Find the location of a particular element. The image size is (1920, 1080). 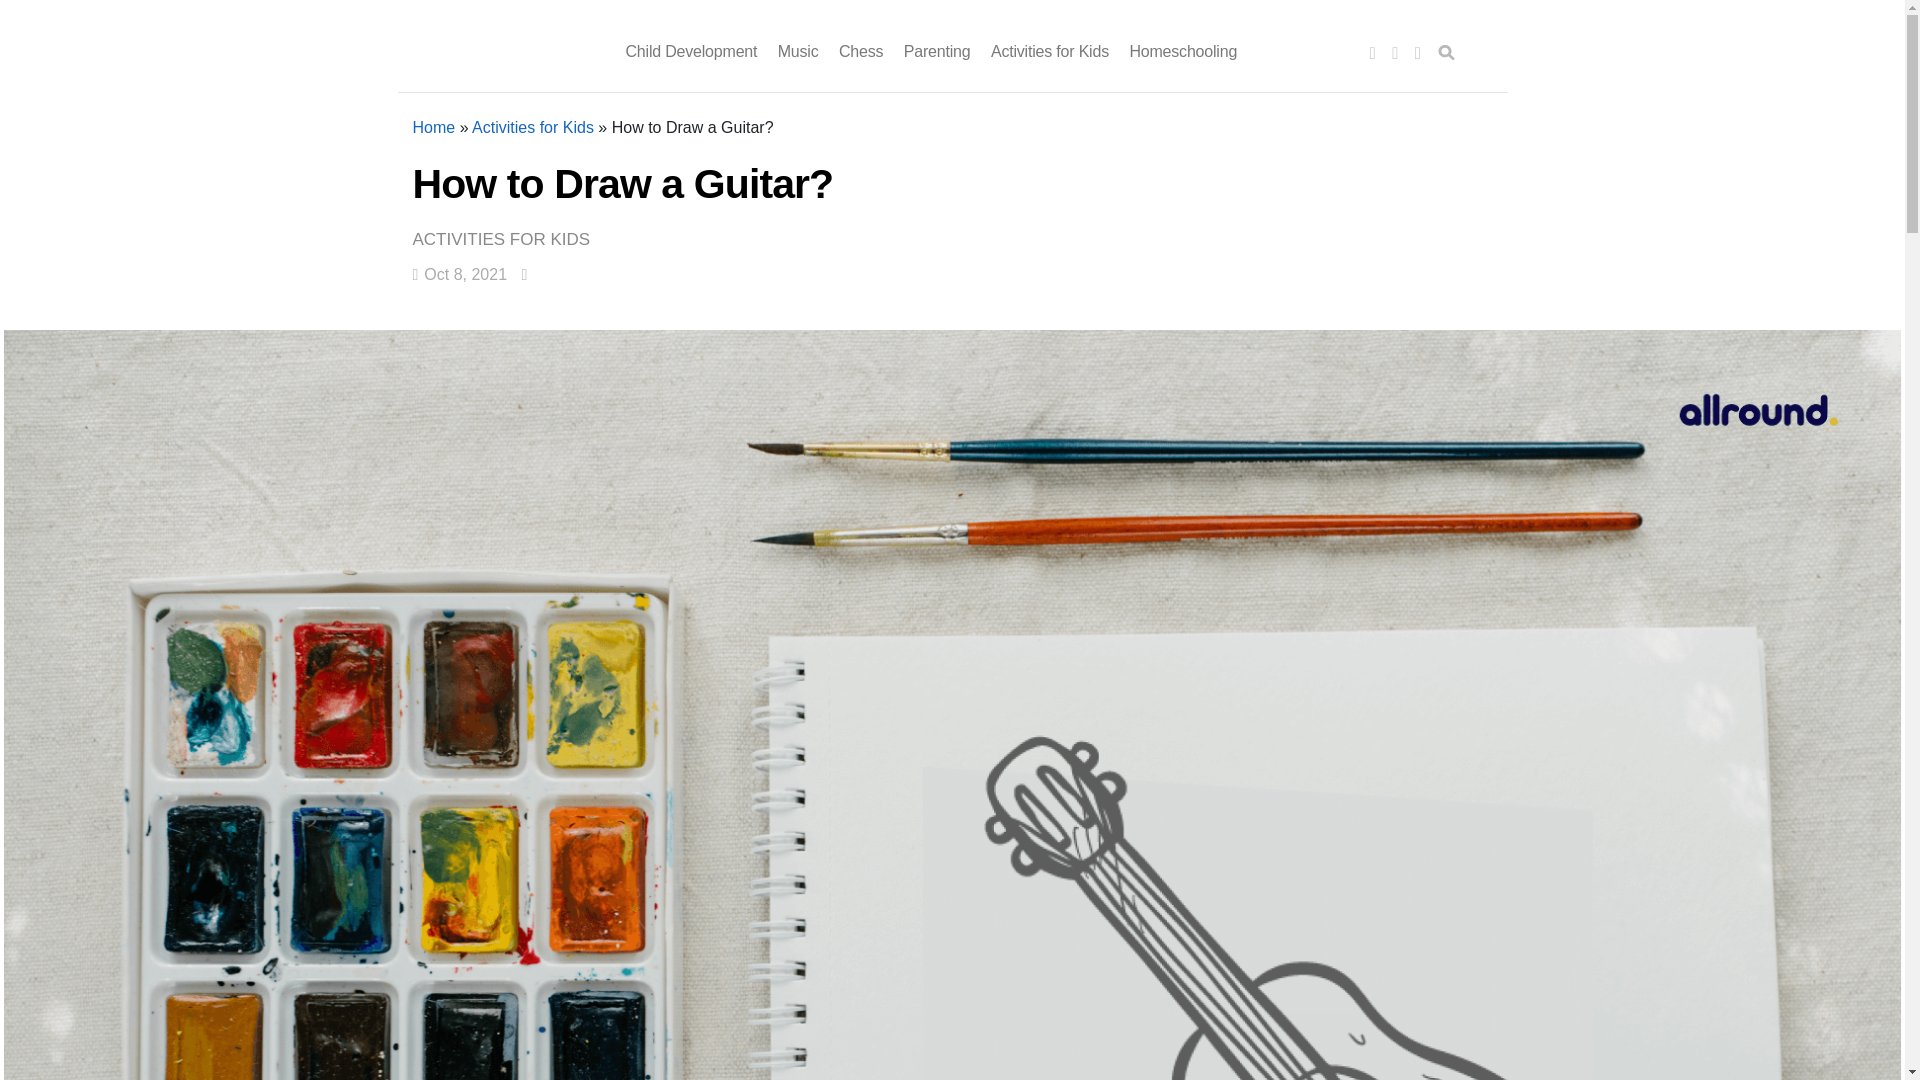

Parenting is located at coordinates (938, 52).